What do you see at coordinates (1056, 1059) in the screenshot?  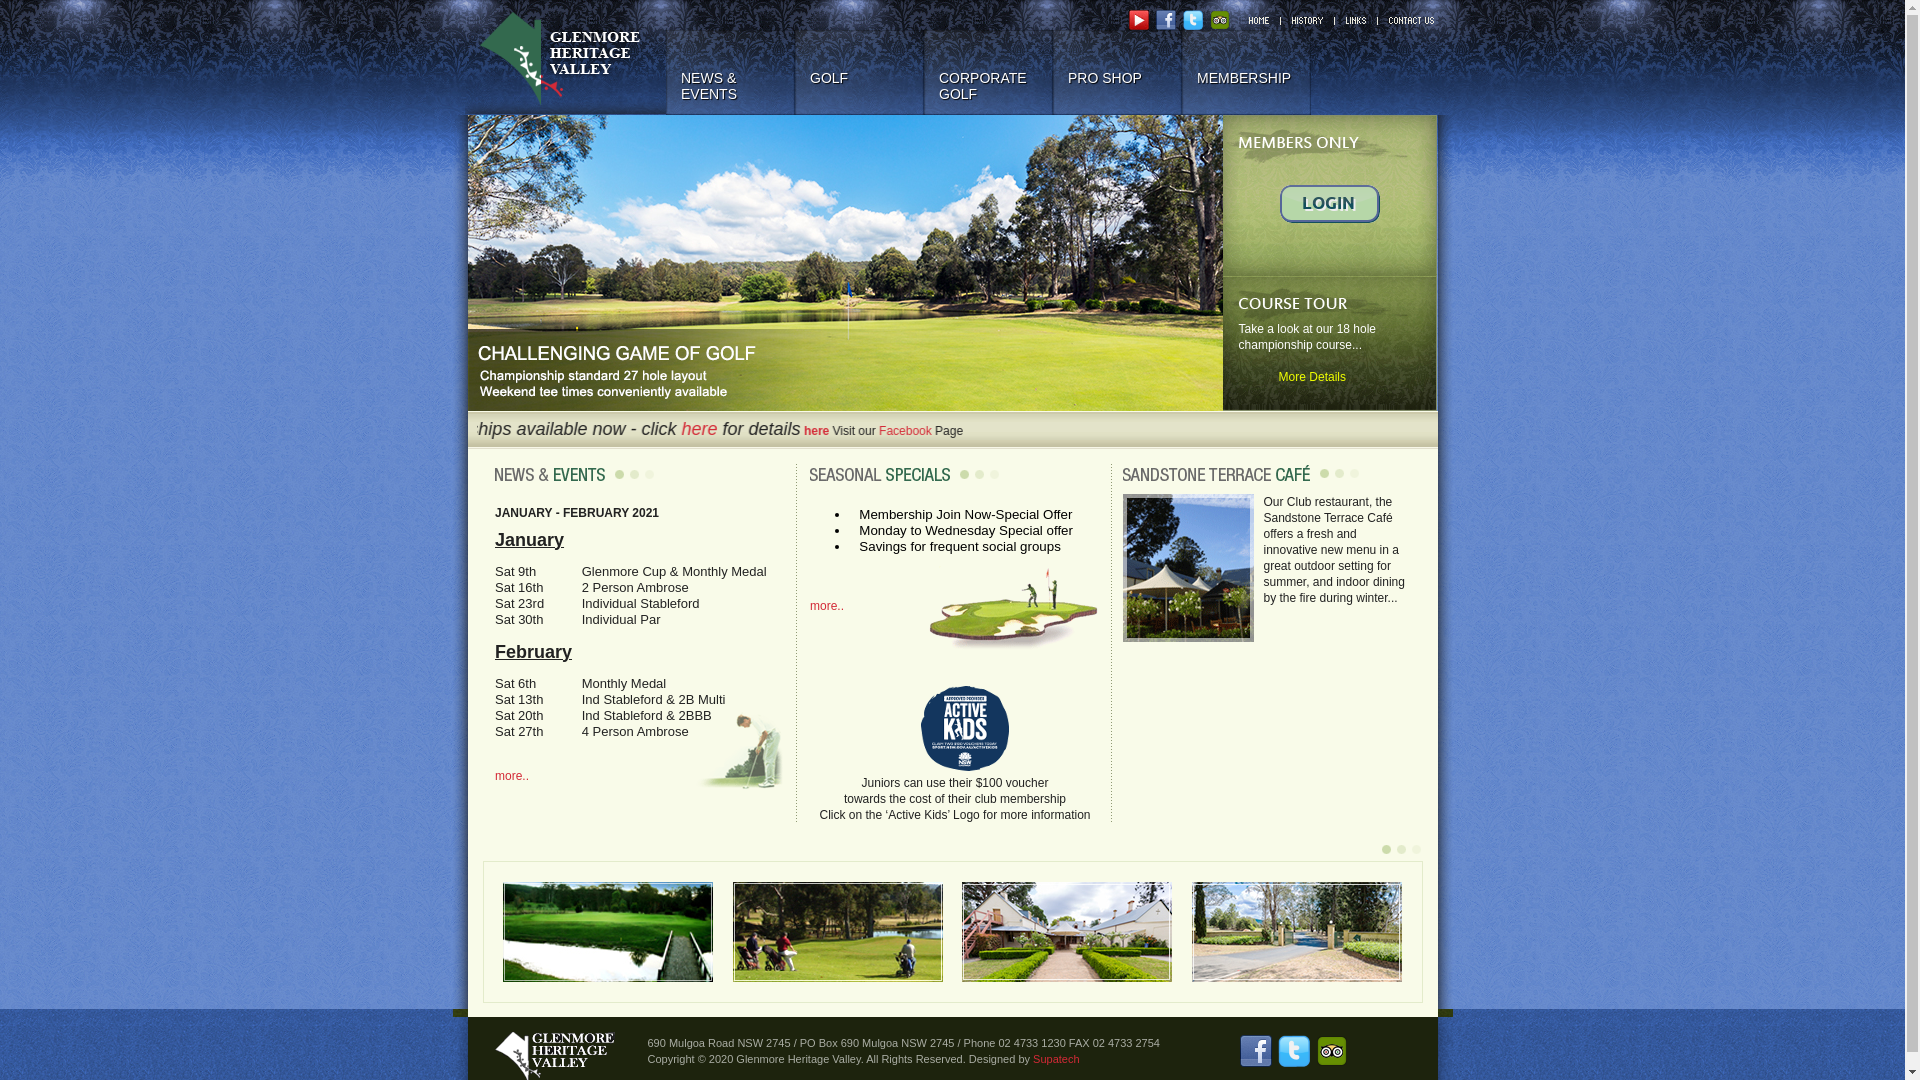 I see `Supatech` at bounding box center [1056, 1059].